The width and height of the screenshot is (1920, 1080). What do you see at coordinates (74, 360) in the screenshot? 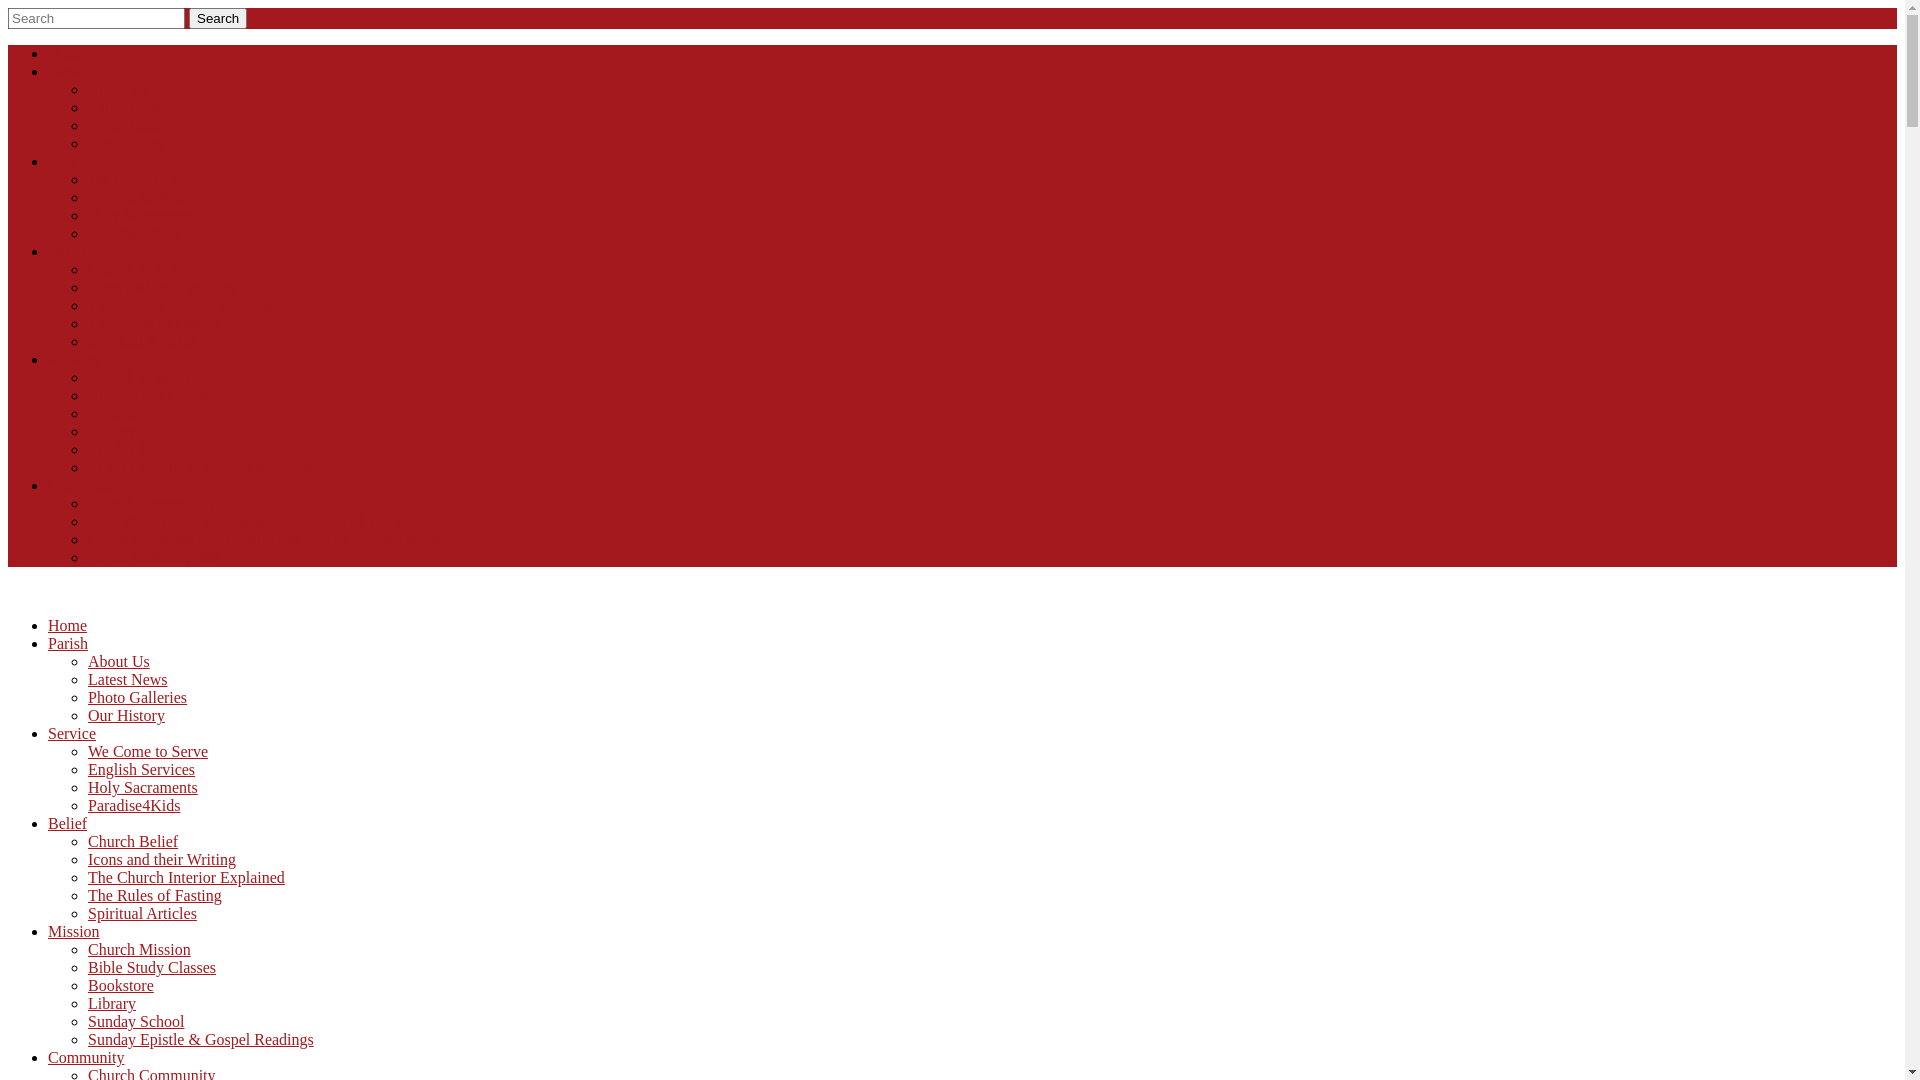
I see `Mission` at bounding box center [74, 360].